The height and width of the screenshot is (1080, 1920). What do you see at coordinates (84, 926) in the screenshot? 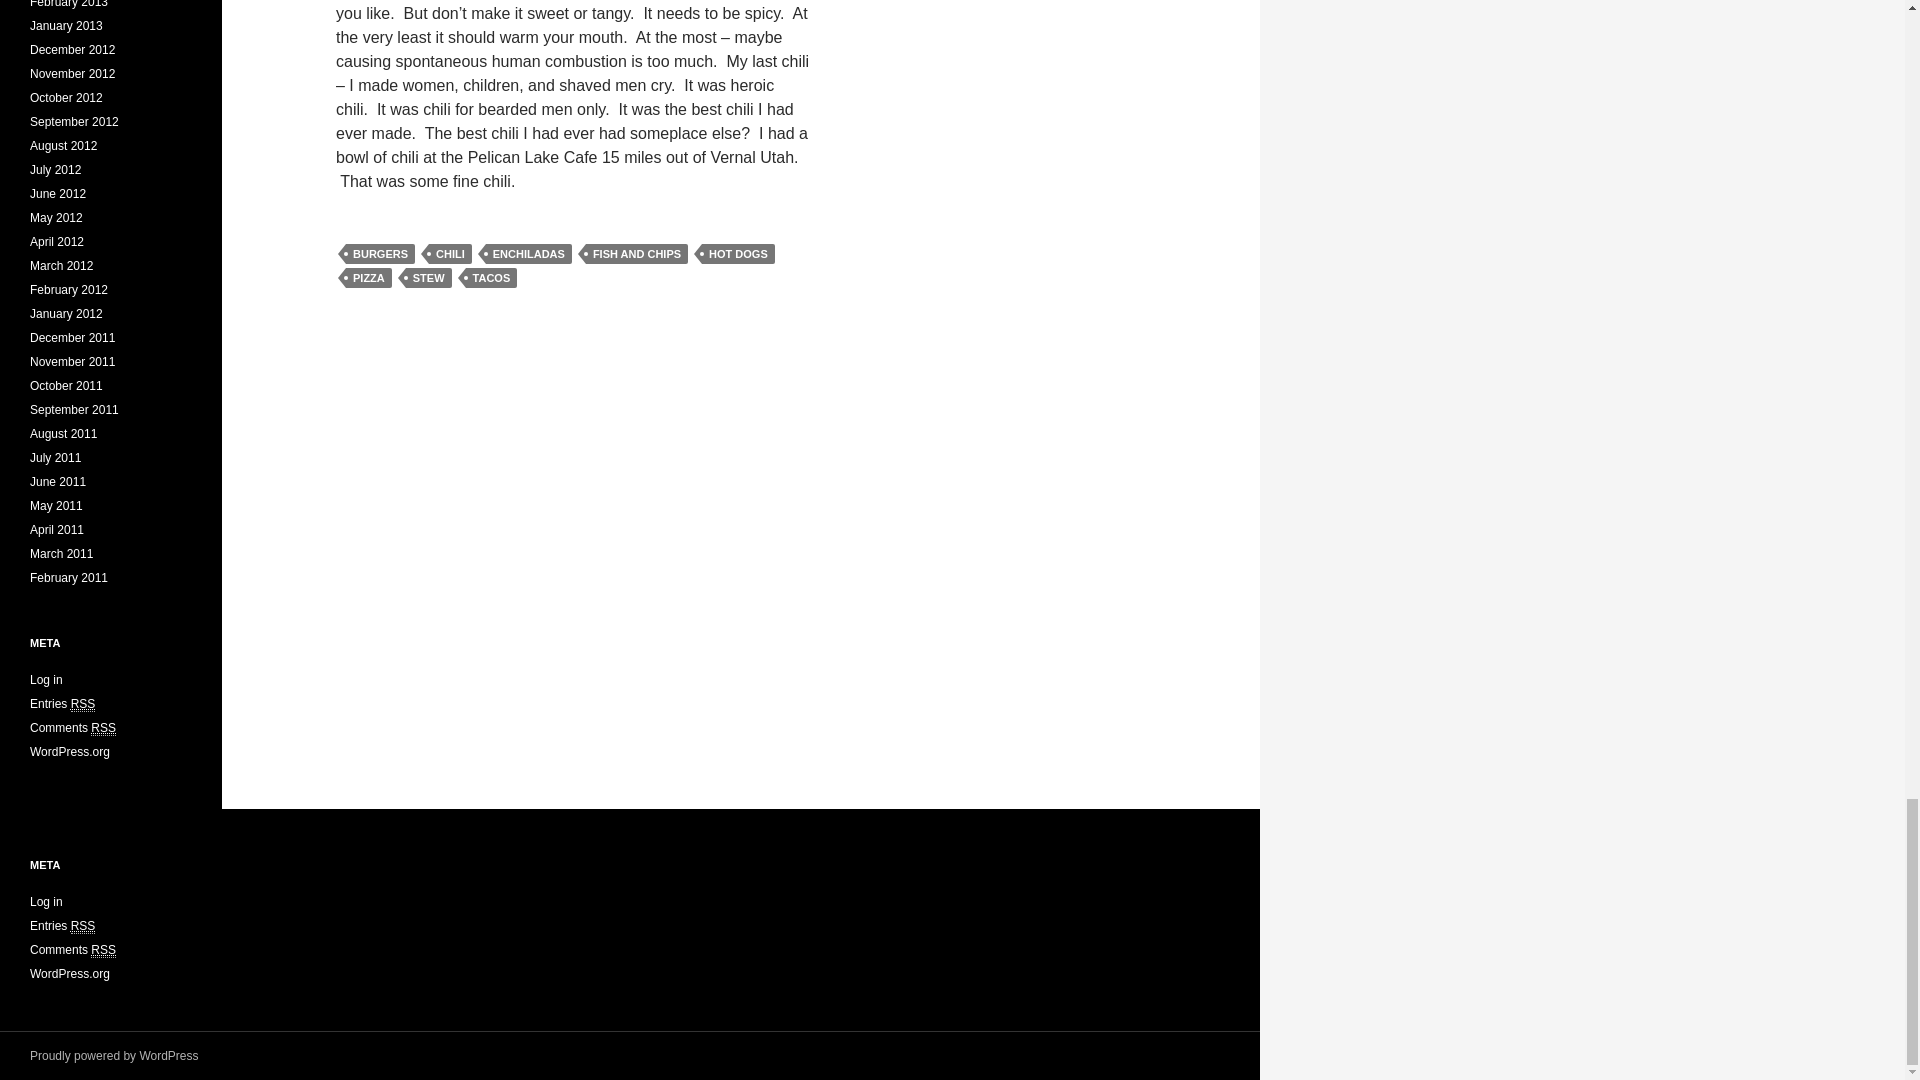
I see `Really Simple Syndication` at bounding box center [84, 926].